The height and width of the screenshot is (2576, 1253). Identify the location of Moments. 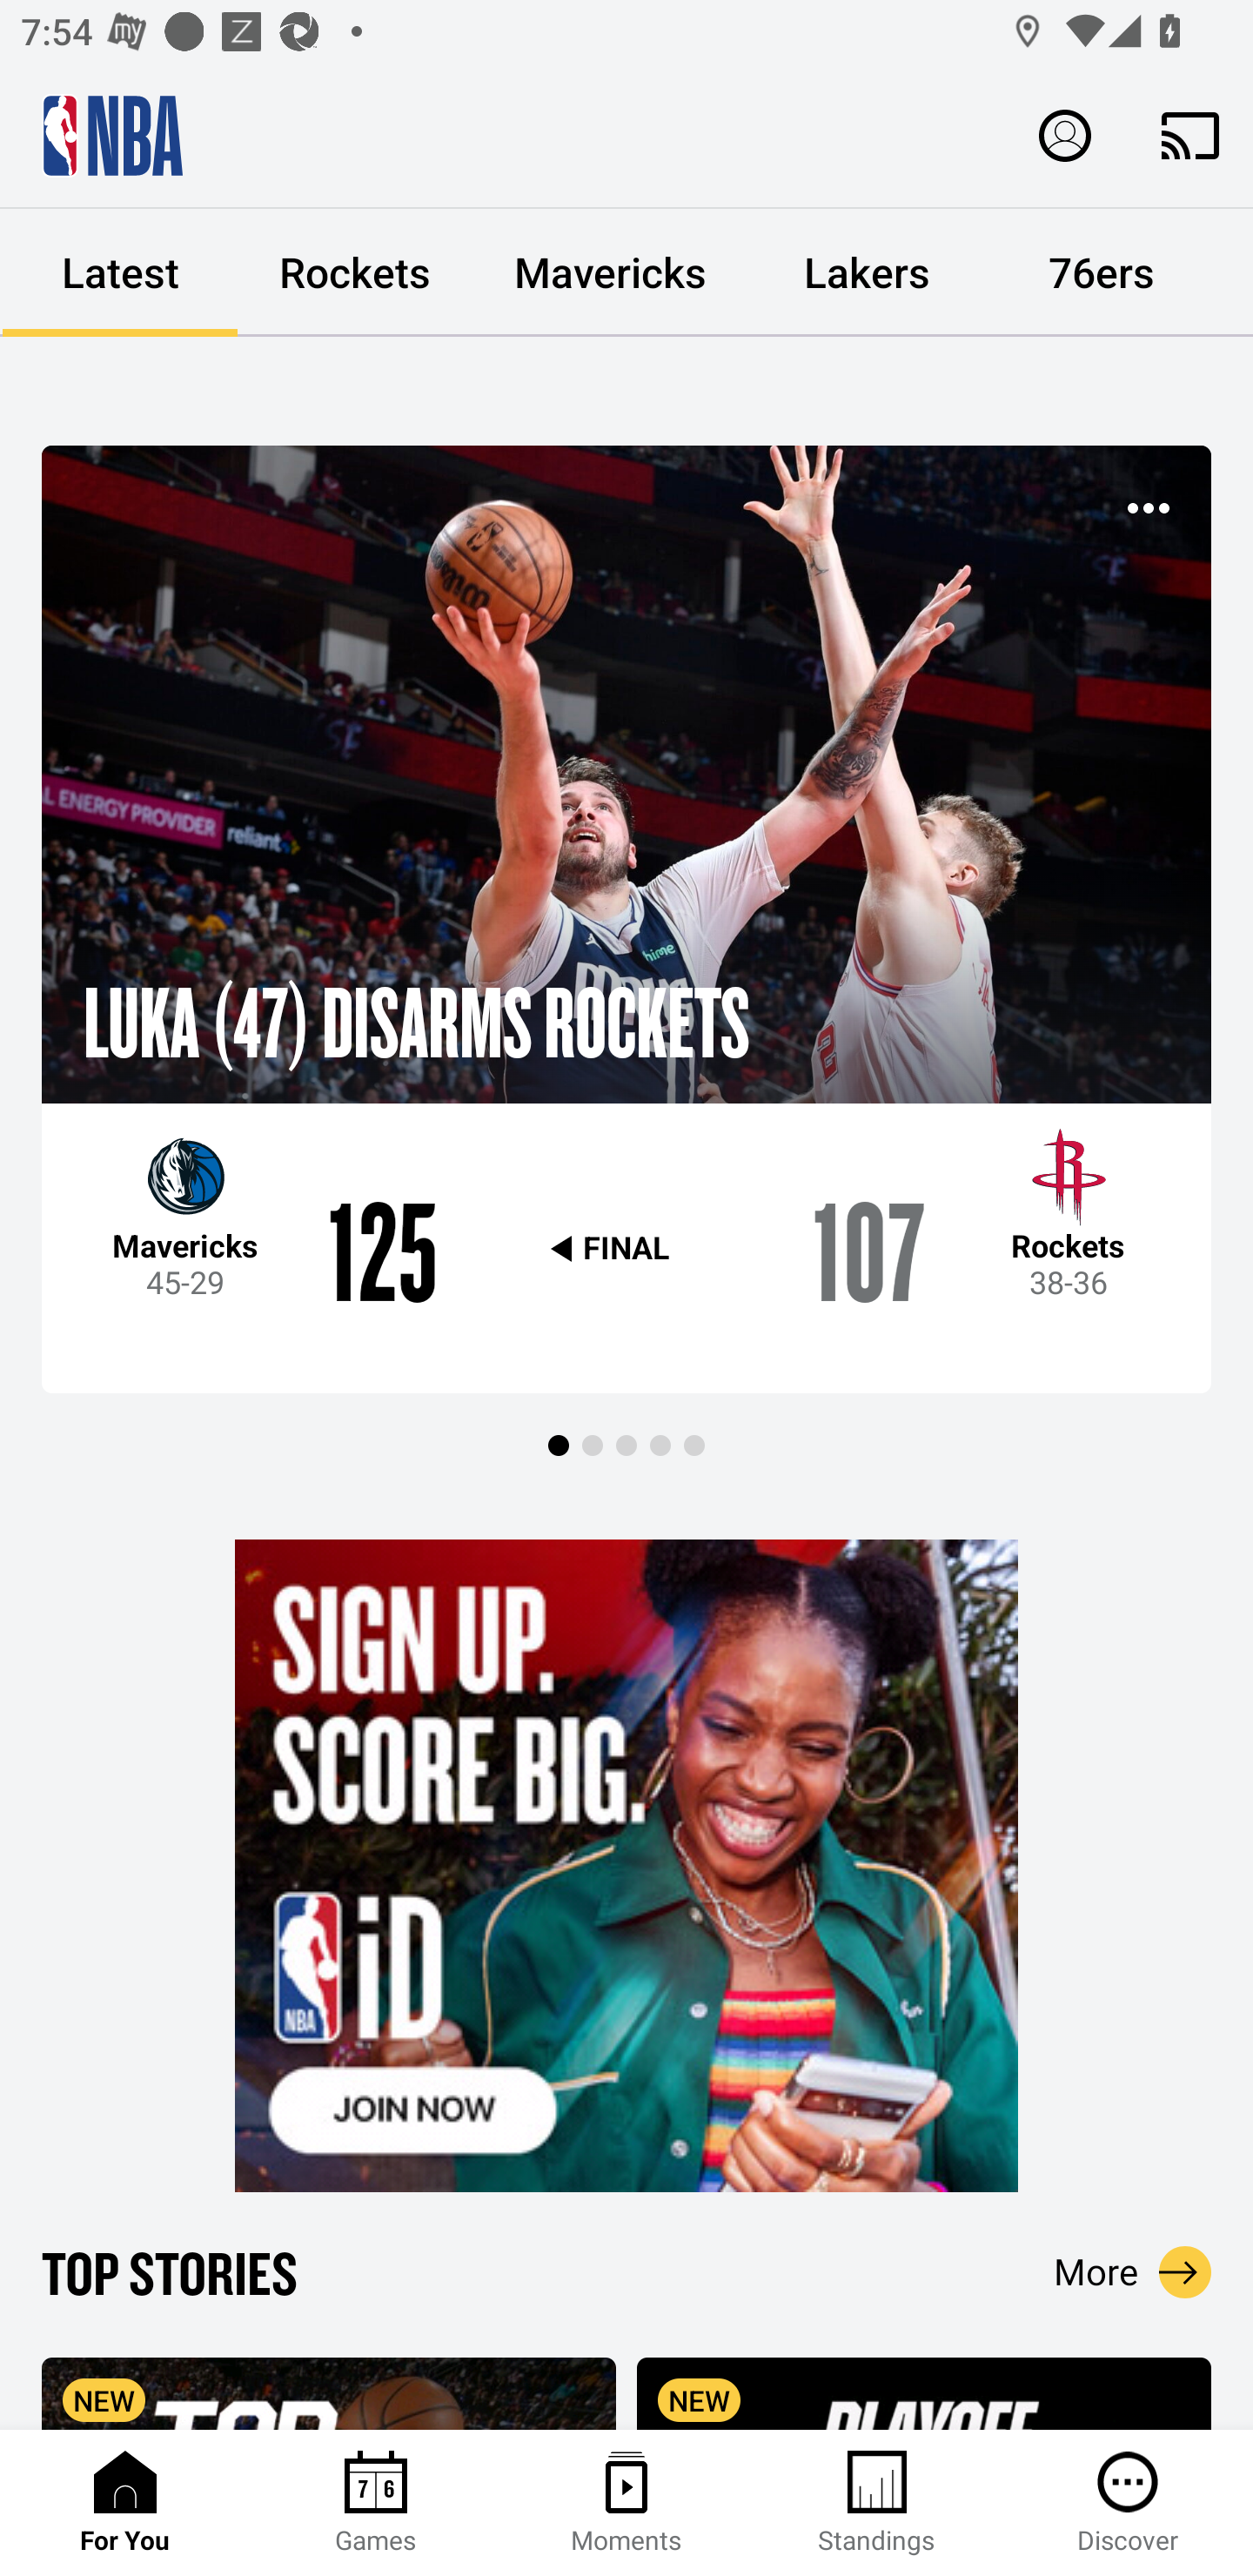
(626, 2503).